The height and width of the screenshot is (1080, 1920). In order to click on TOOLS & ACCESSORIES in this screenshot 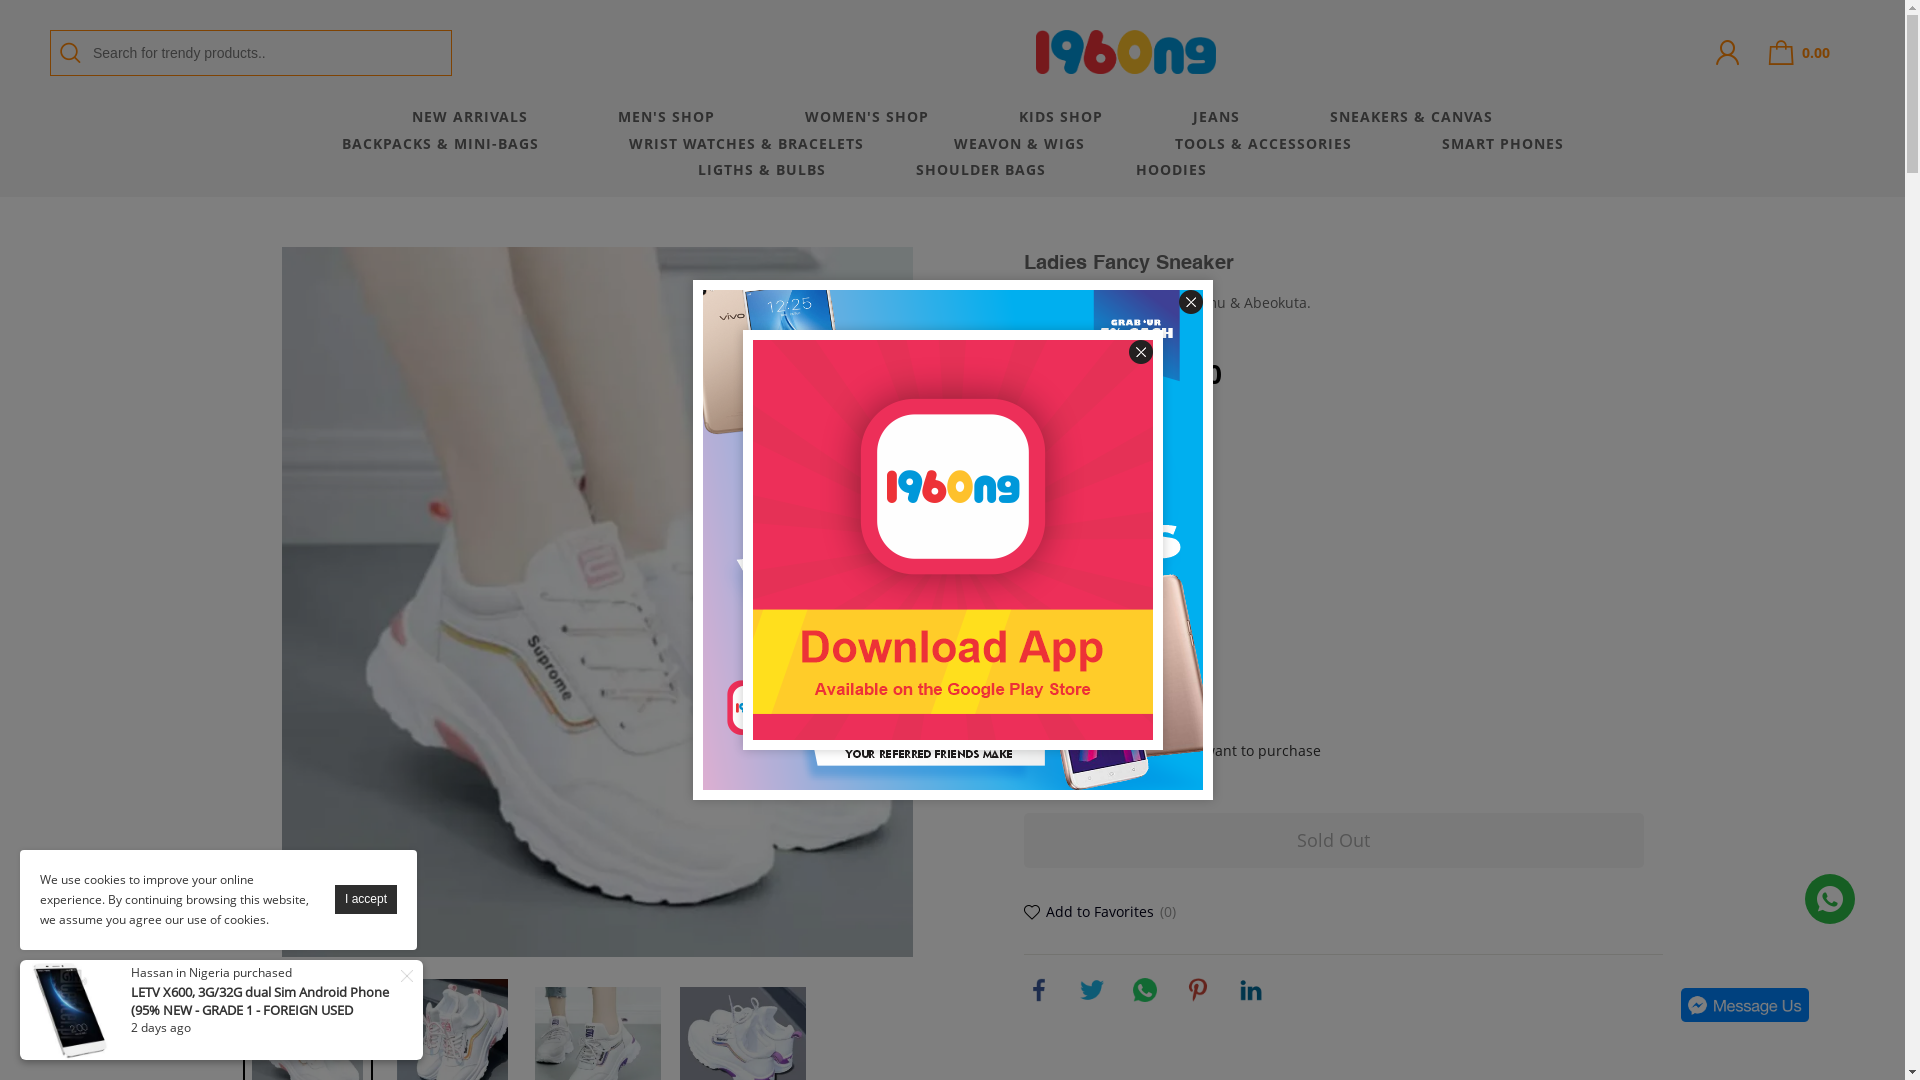, I will do `click(1262, 144)`.